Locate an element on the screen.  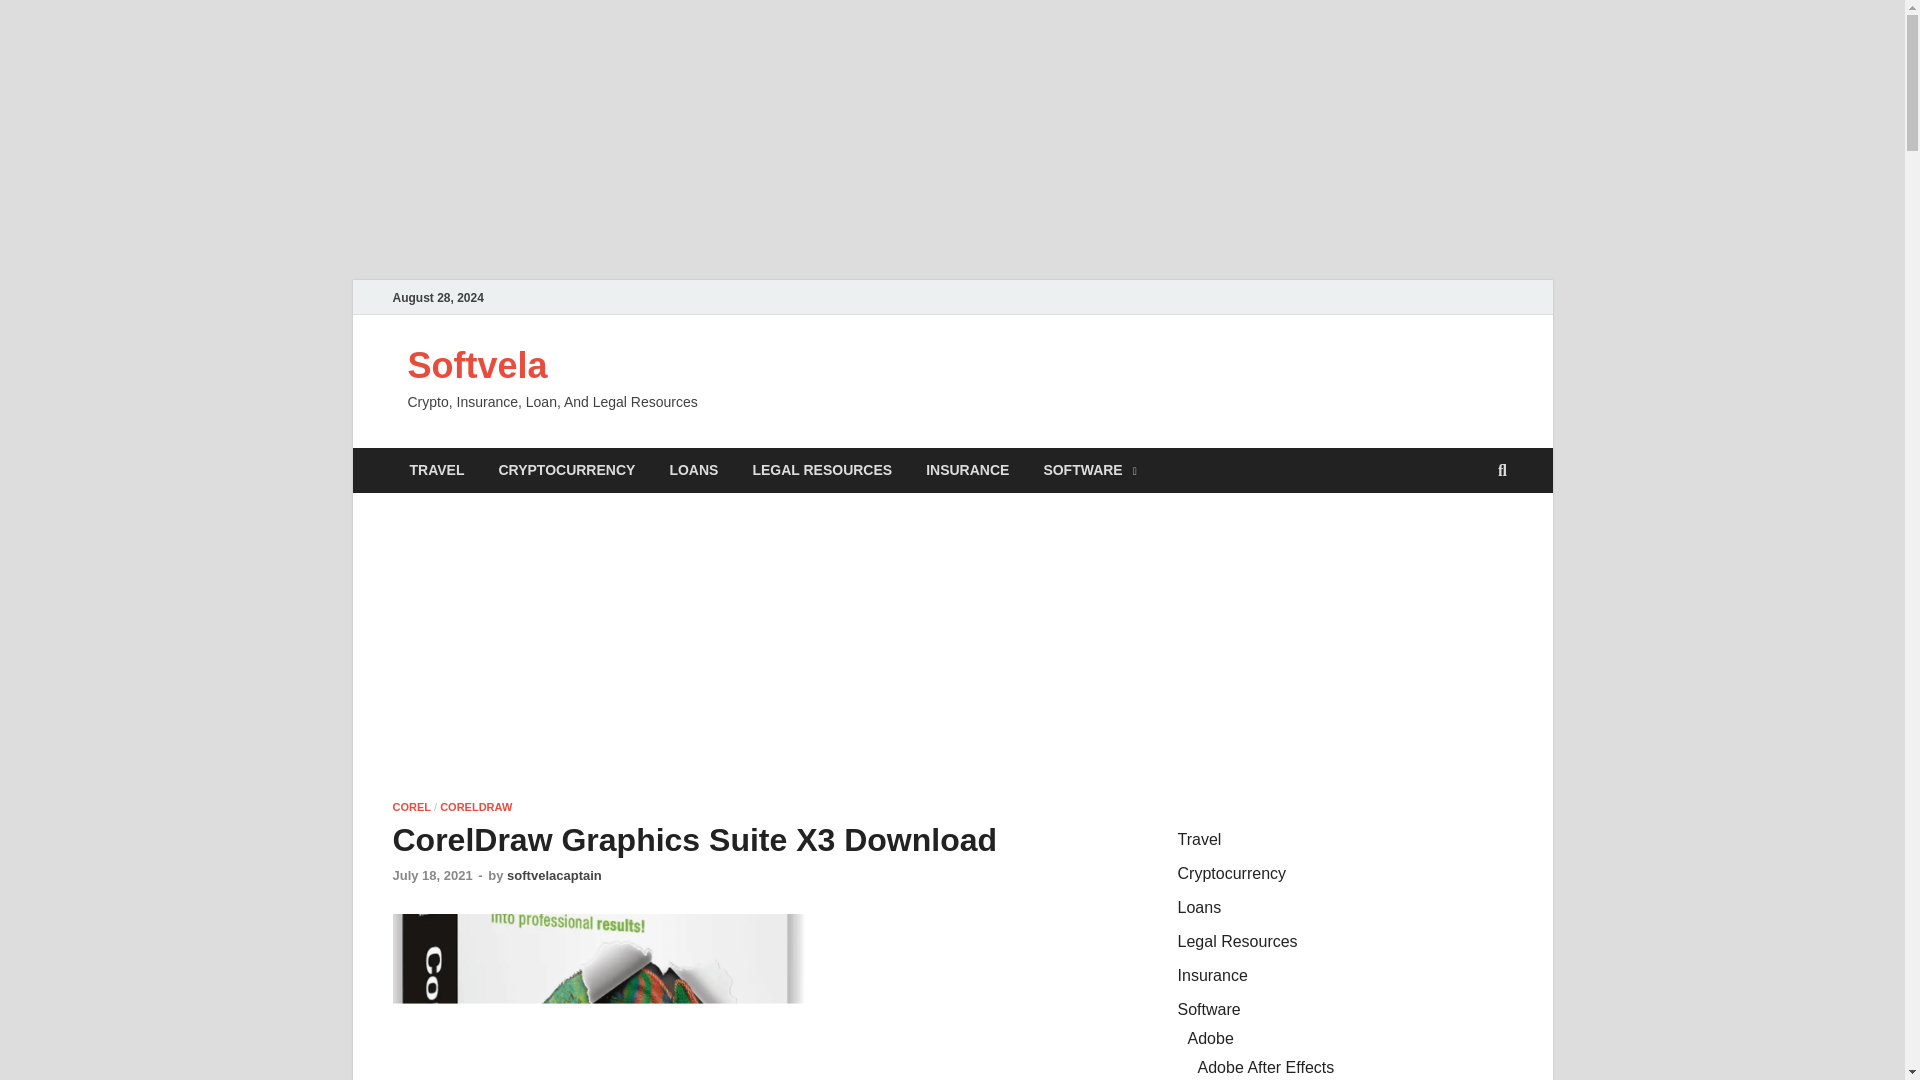
LEGAL RESOURCES is located at coordinates (822, 470).